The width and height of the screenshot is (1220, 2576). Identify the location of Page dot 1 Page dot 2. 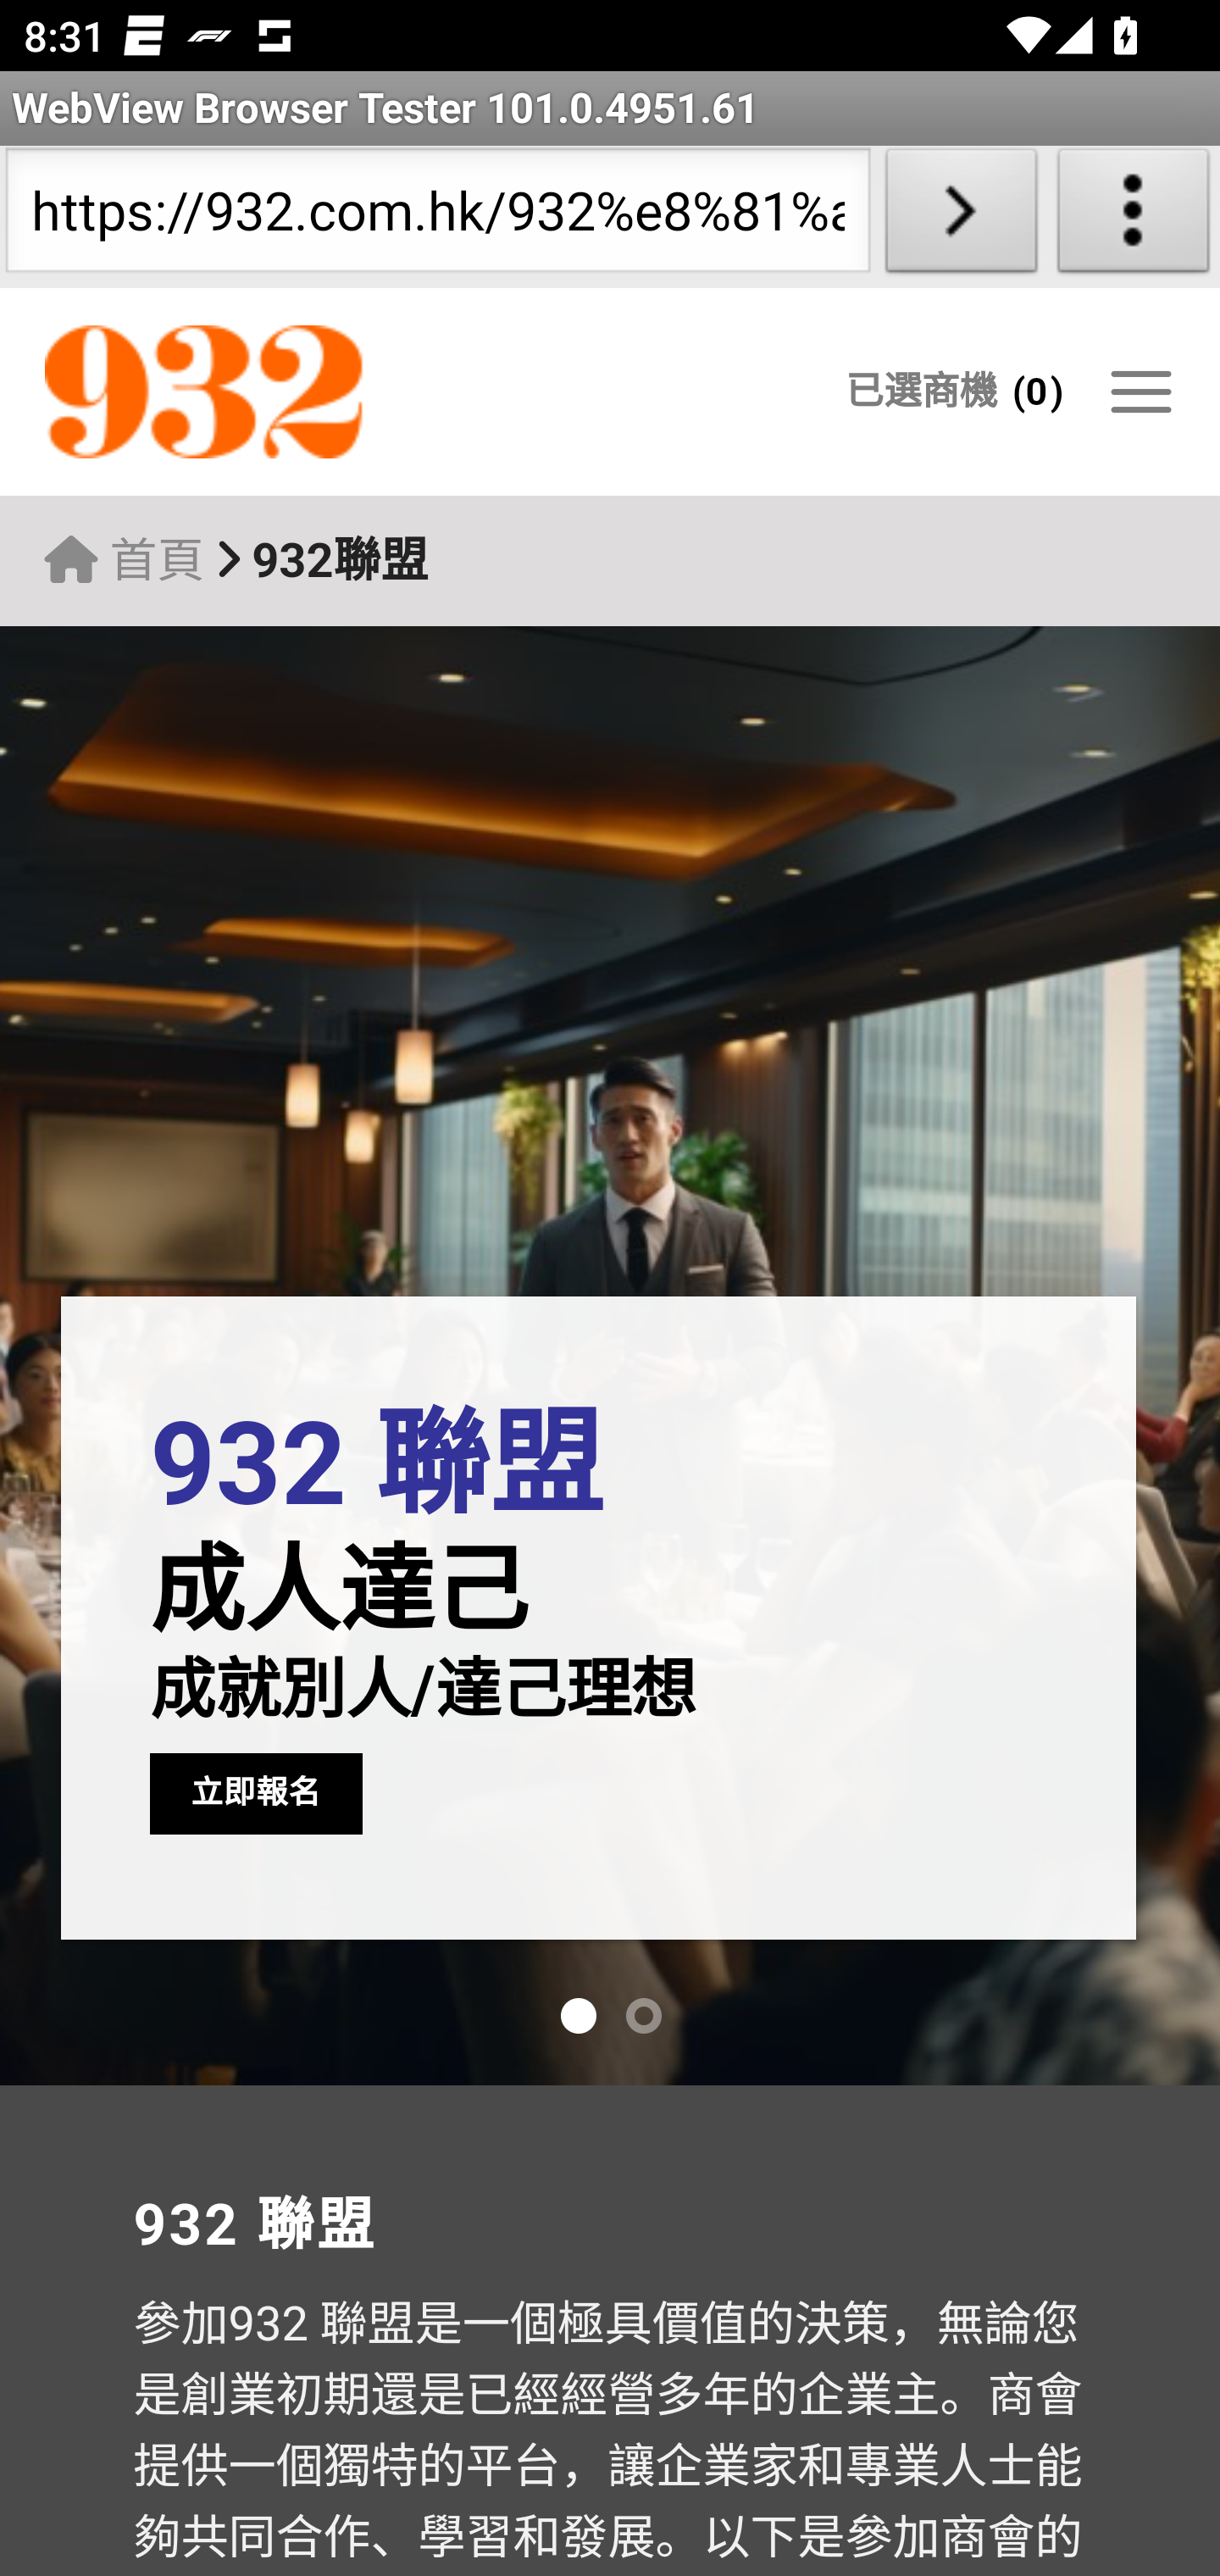
(610, 2017).